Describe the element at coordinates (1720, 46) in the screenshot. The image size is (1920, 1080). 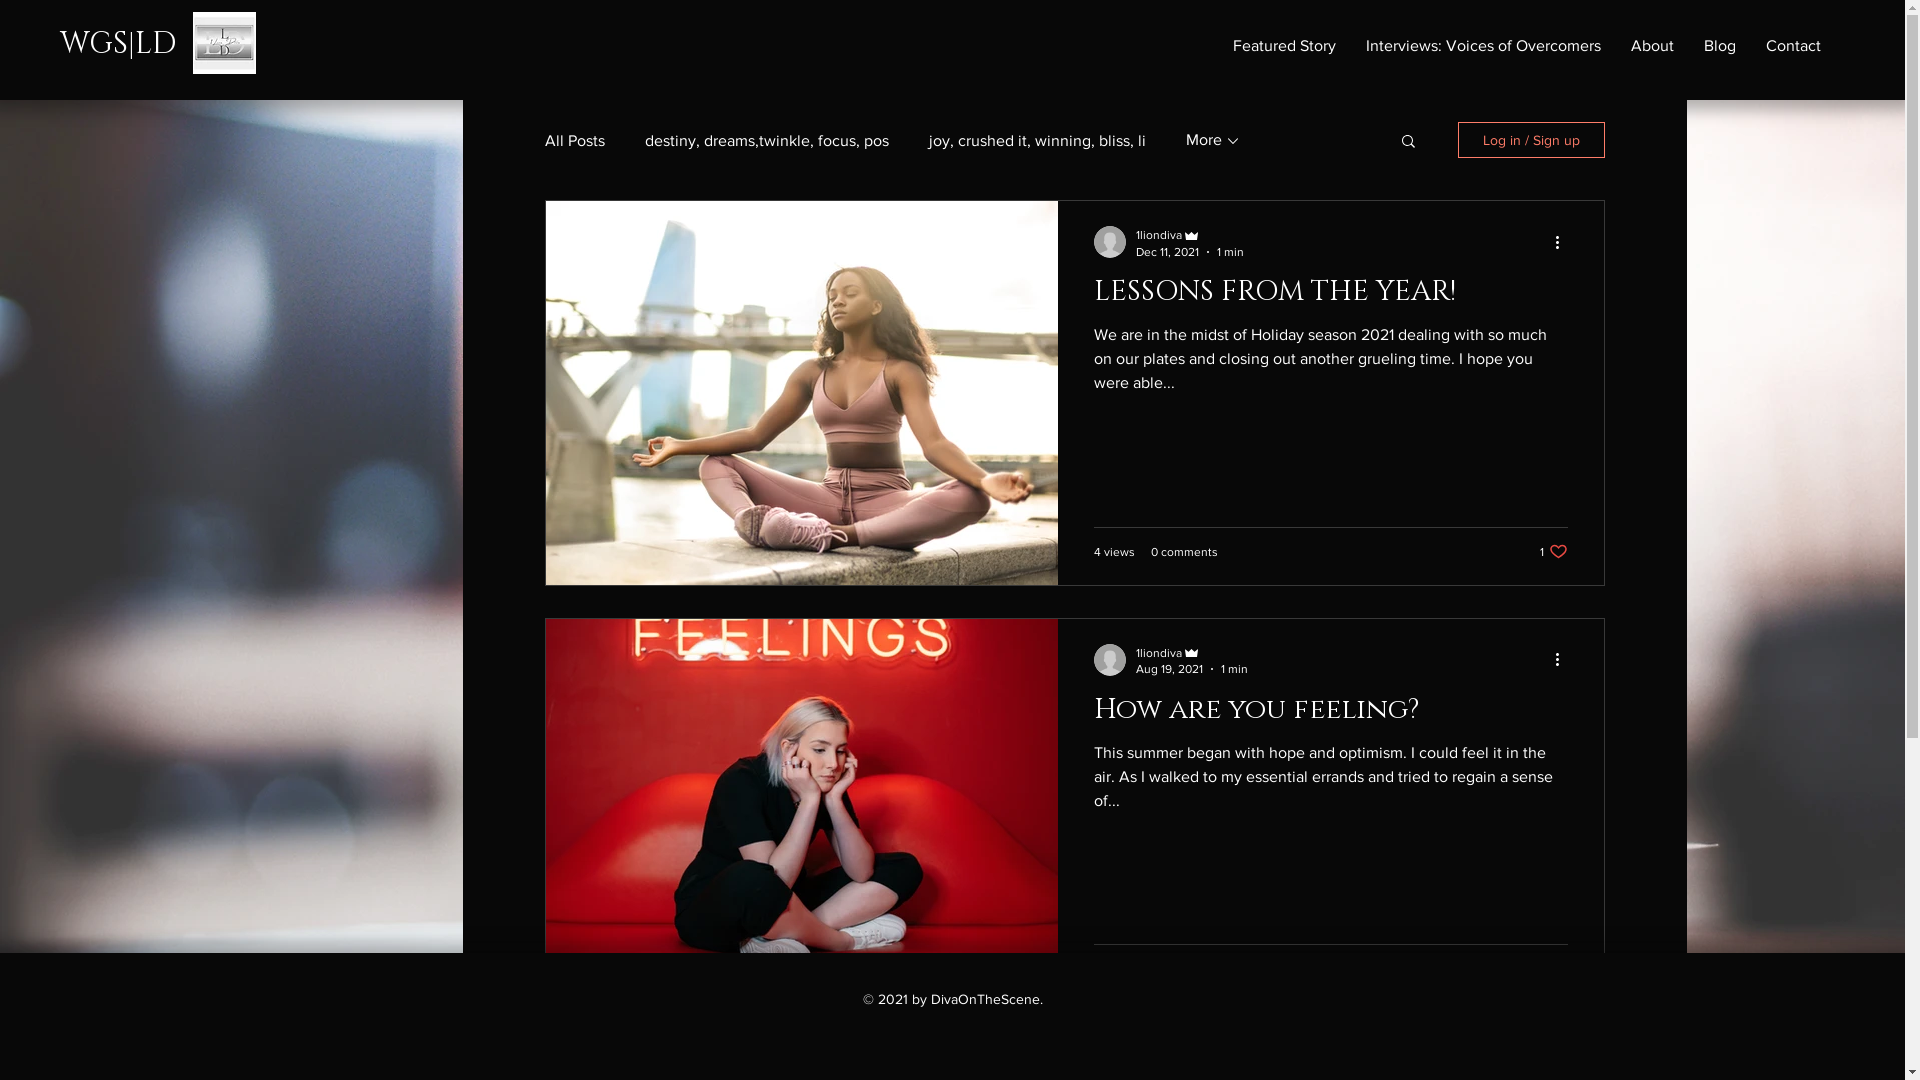
I see `Blog` at that location.